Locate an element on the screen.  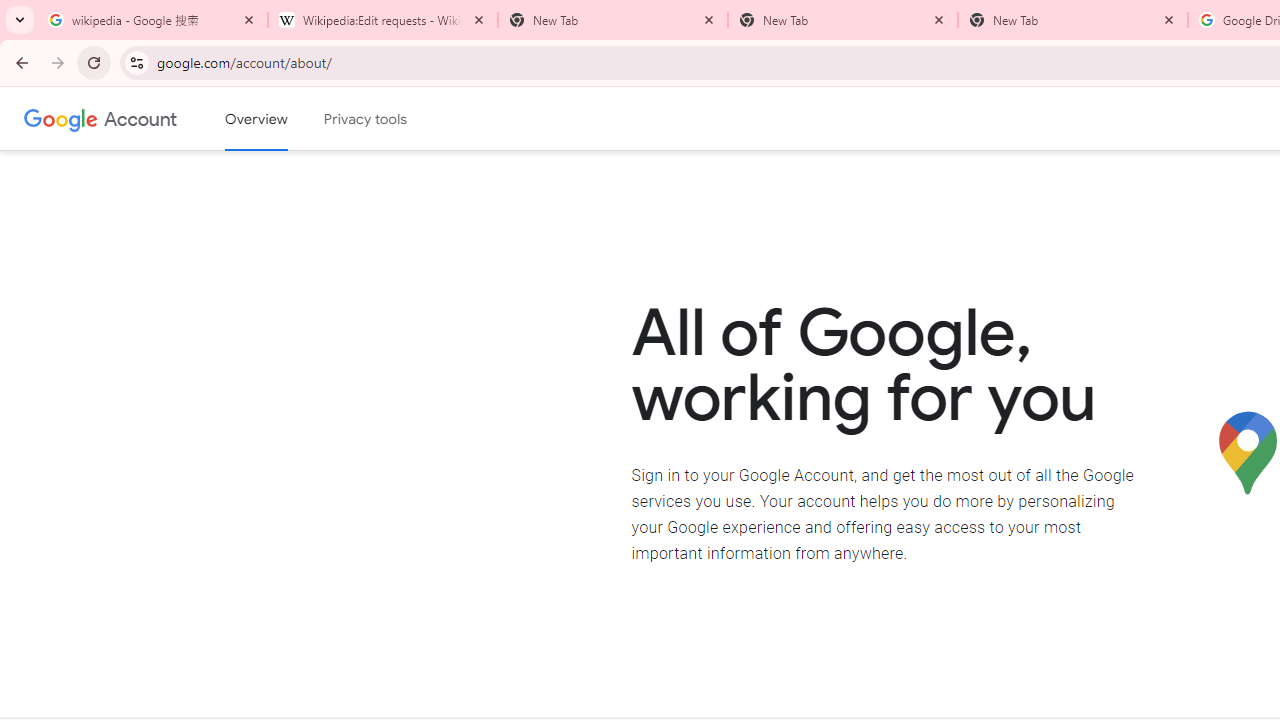
Google logo is located at coordinates (61, 118).